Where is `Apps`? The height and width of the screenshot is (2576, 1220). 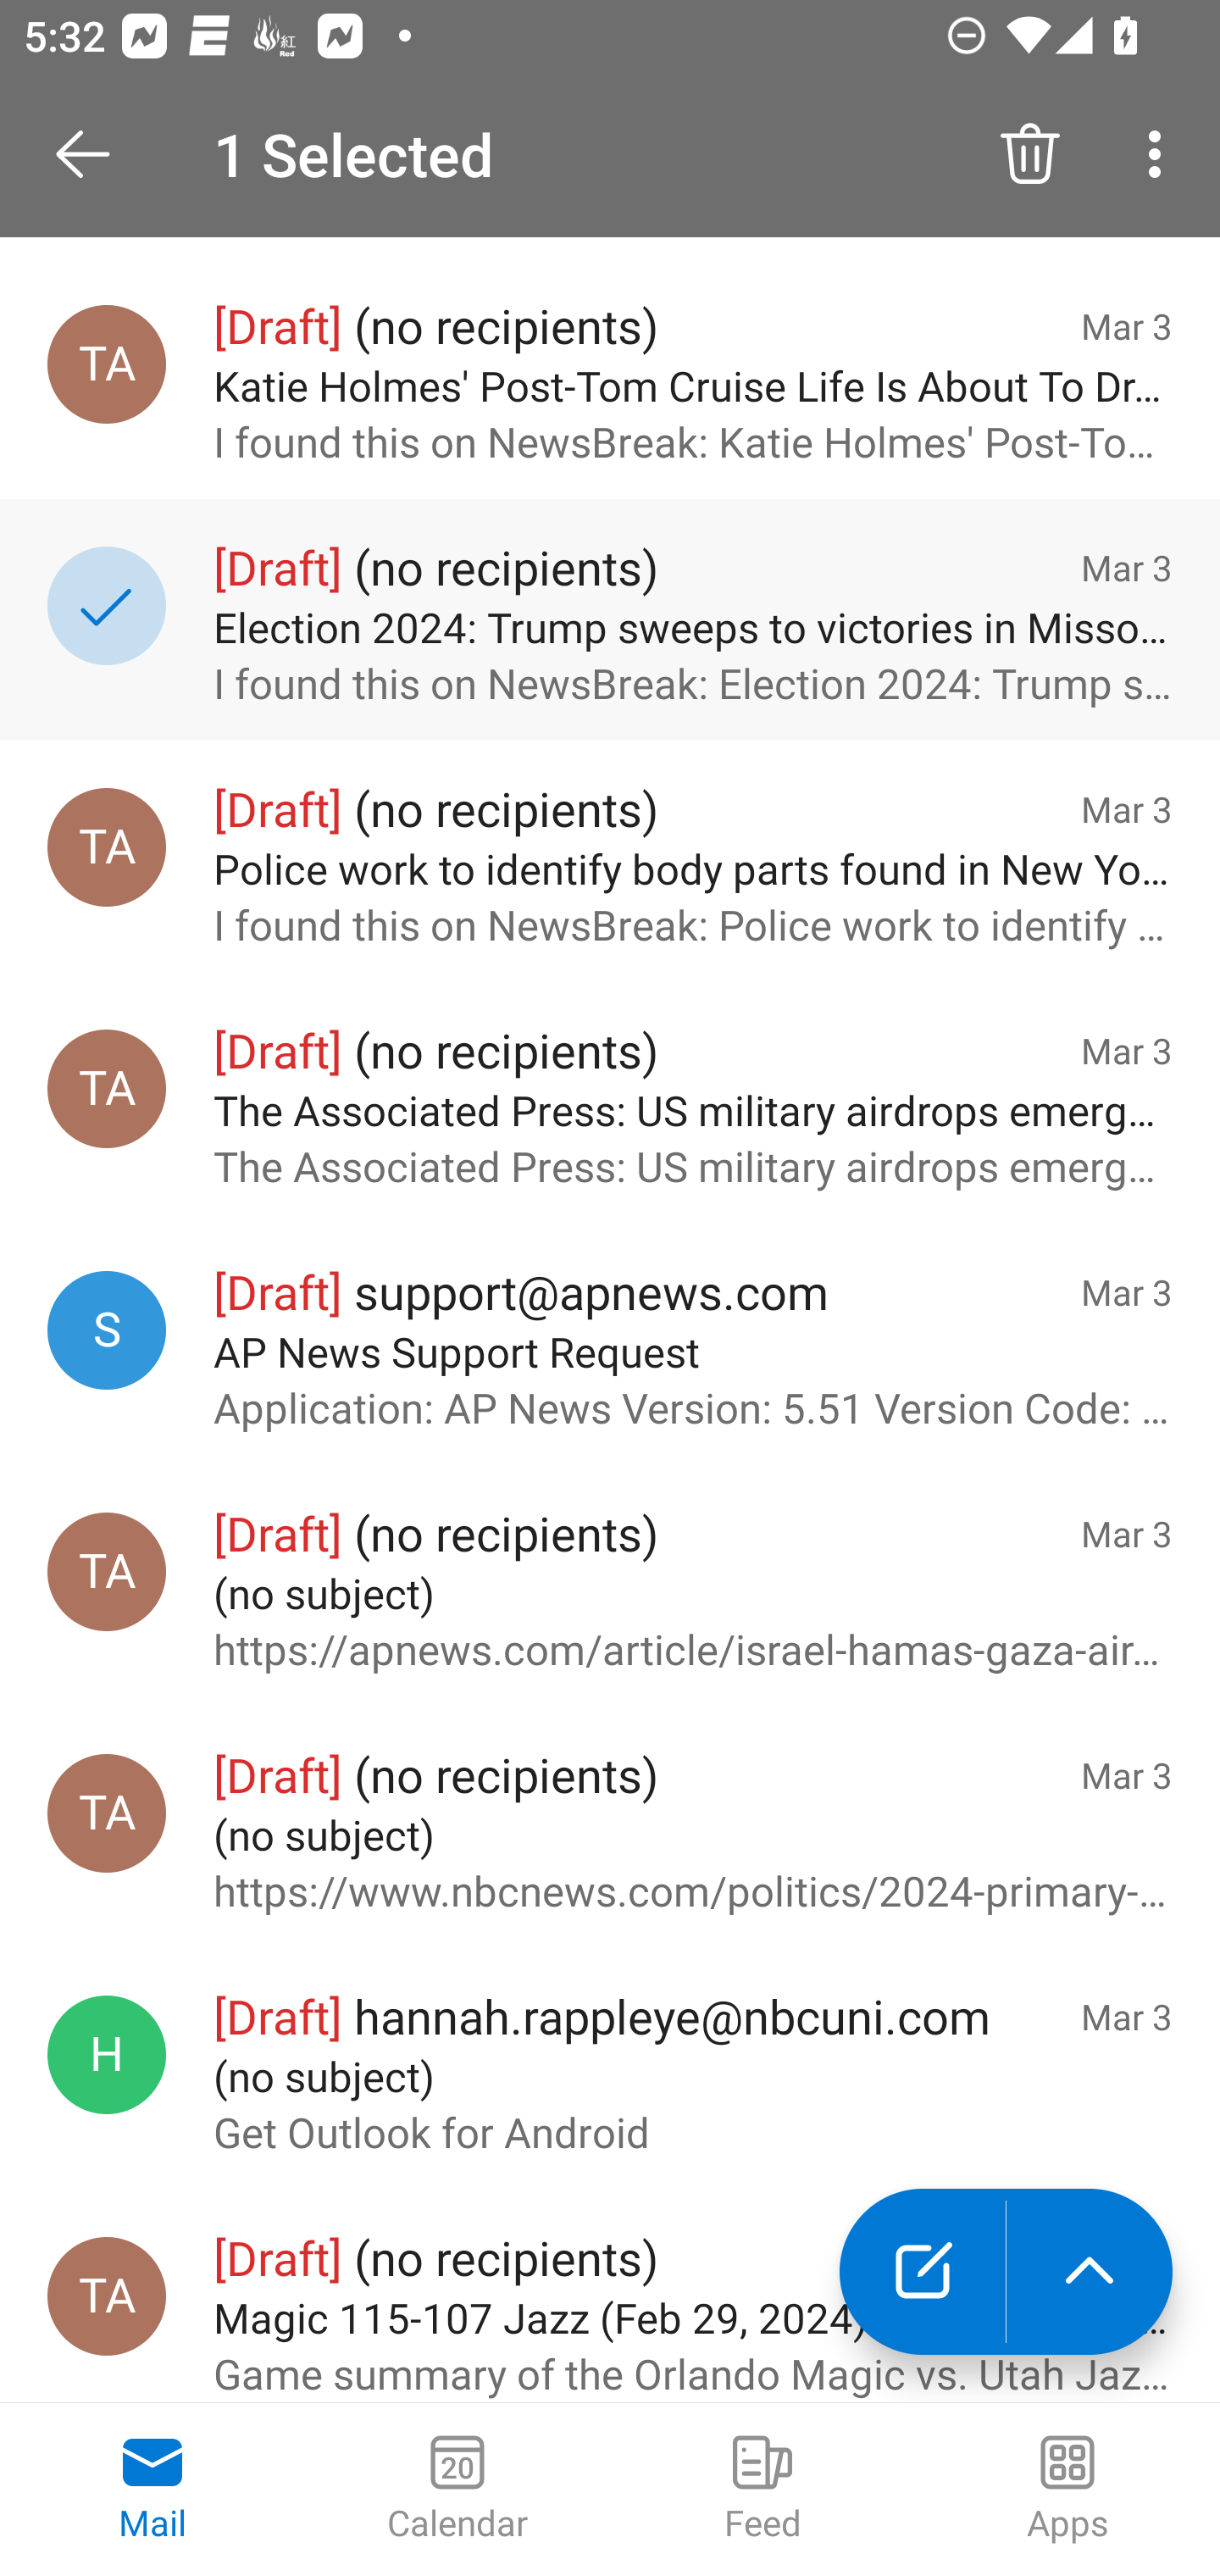
Apps is located at coordinates (1067, 2490).